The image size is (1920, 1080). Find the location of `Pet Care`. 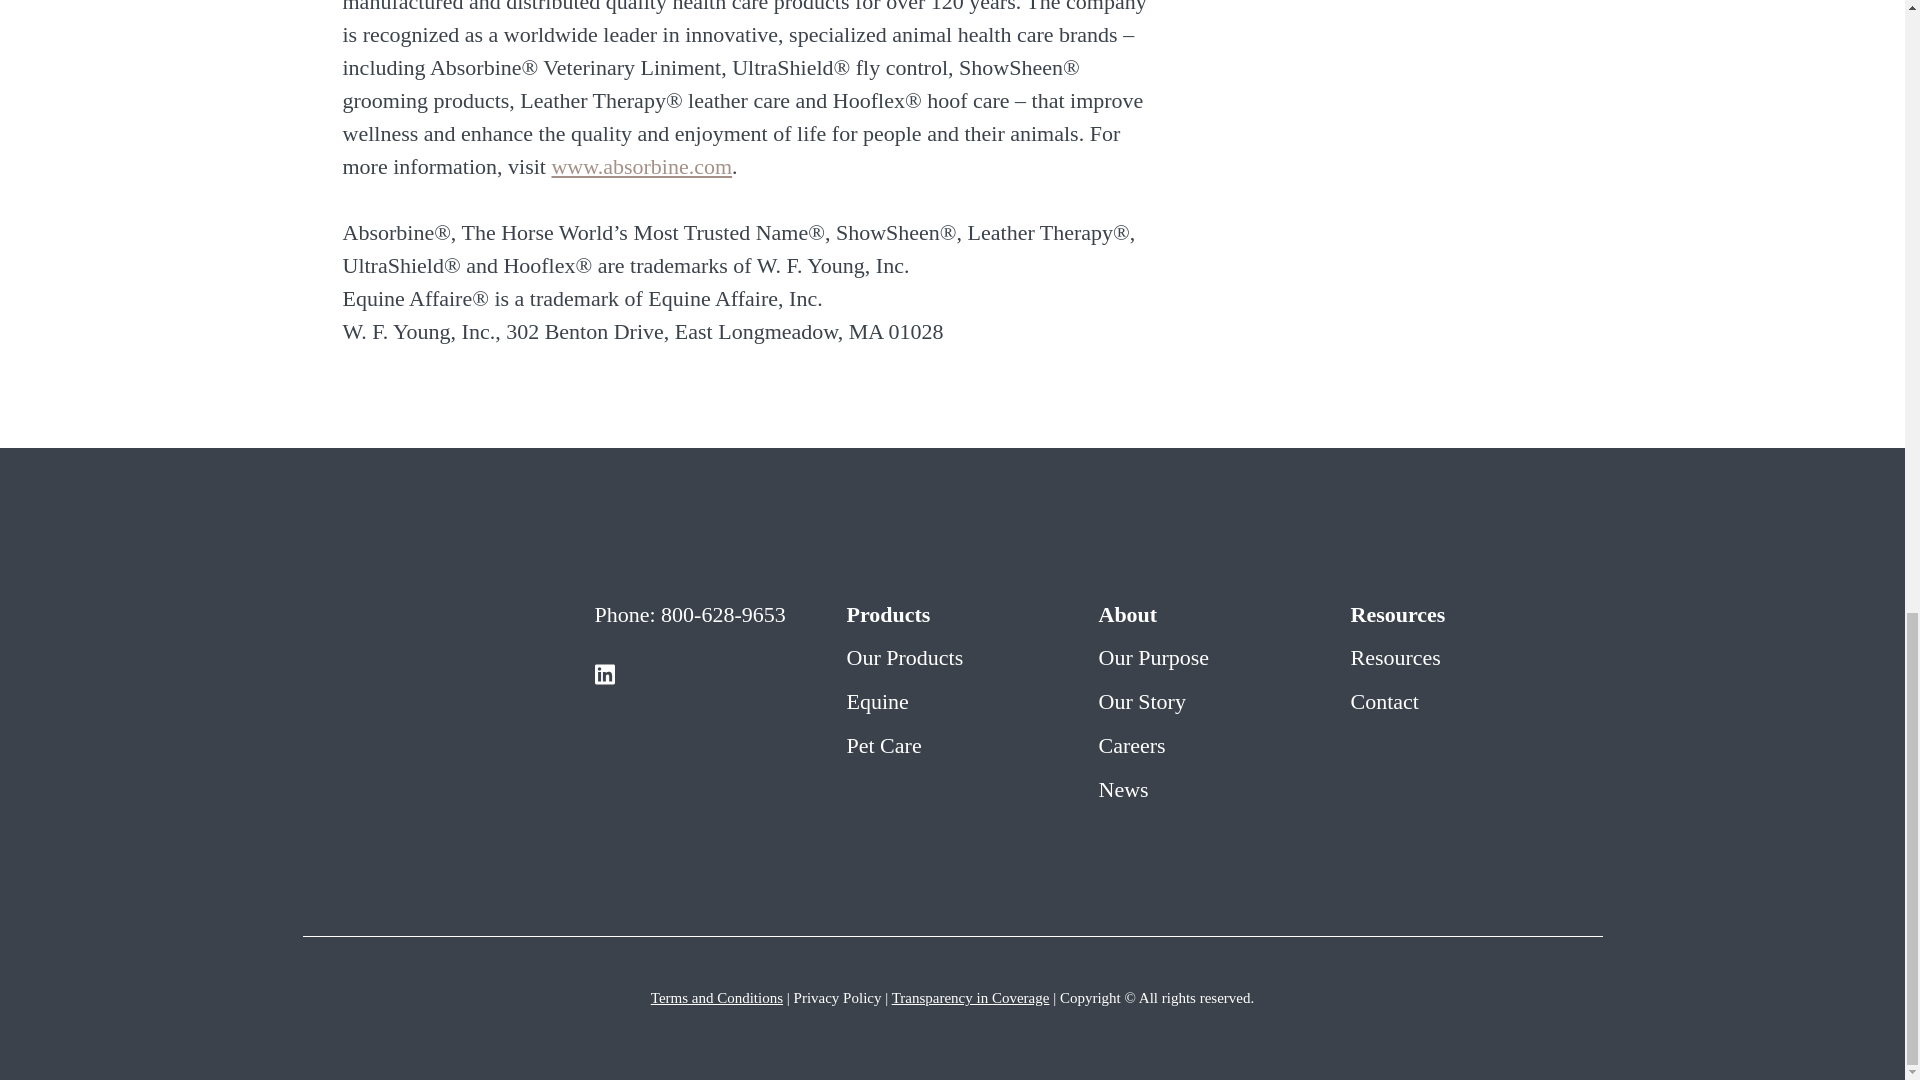

Pet Care is located at coordinates (884, 746).